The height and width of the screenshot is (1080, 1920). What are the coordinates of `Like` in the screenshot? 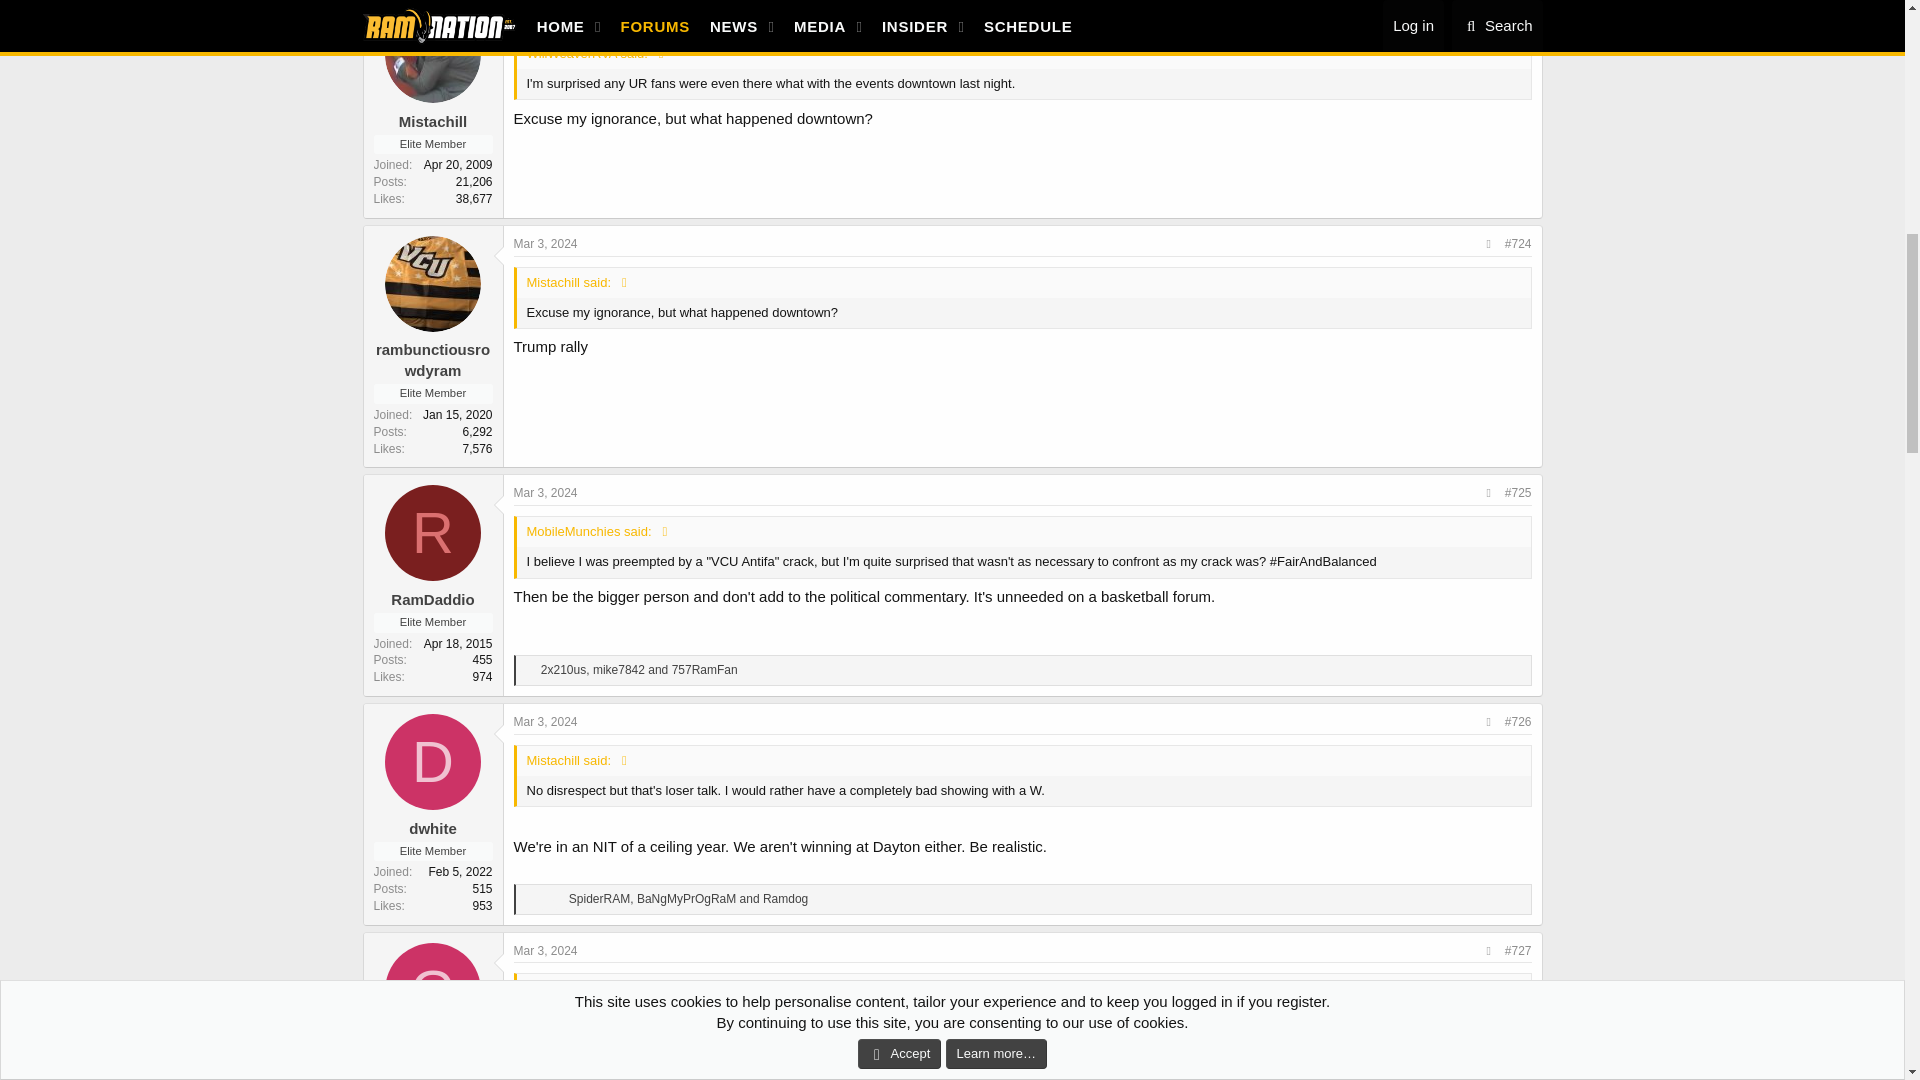 It's located at (530, 900).